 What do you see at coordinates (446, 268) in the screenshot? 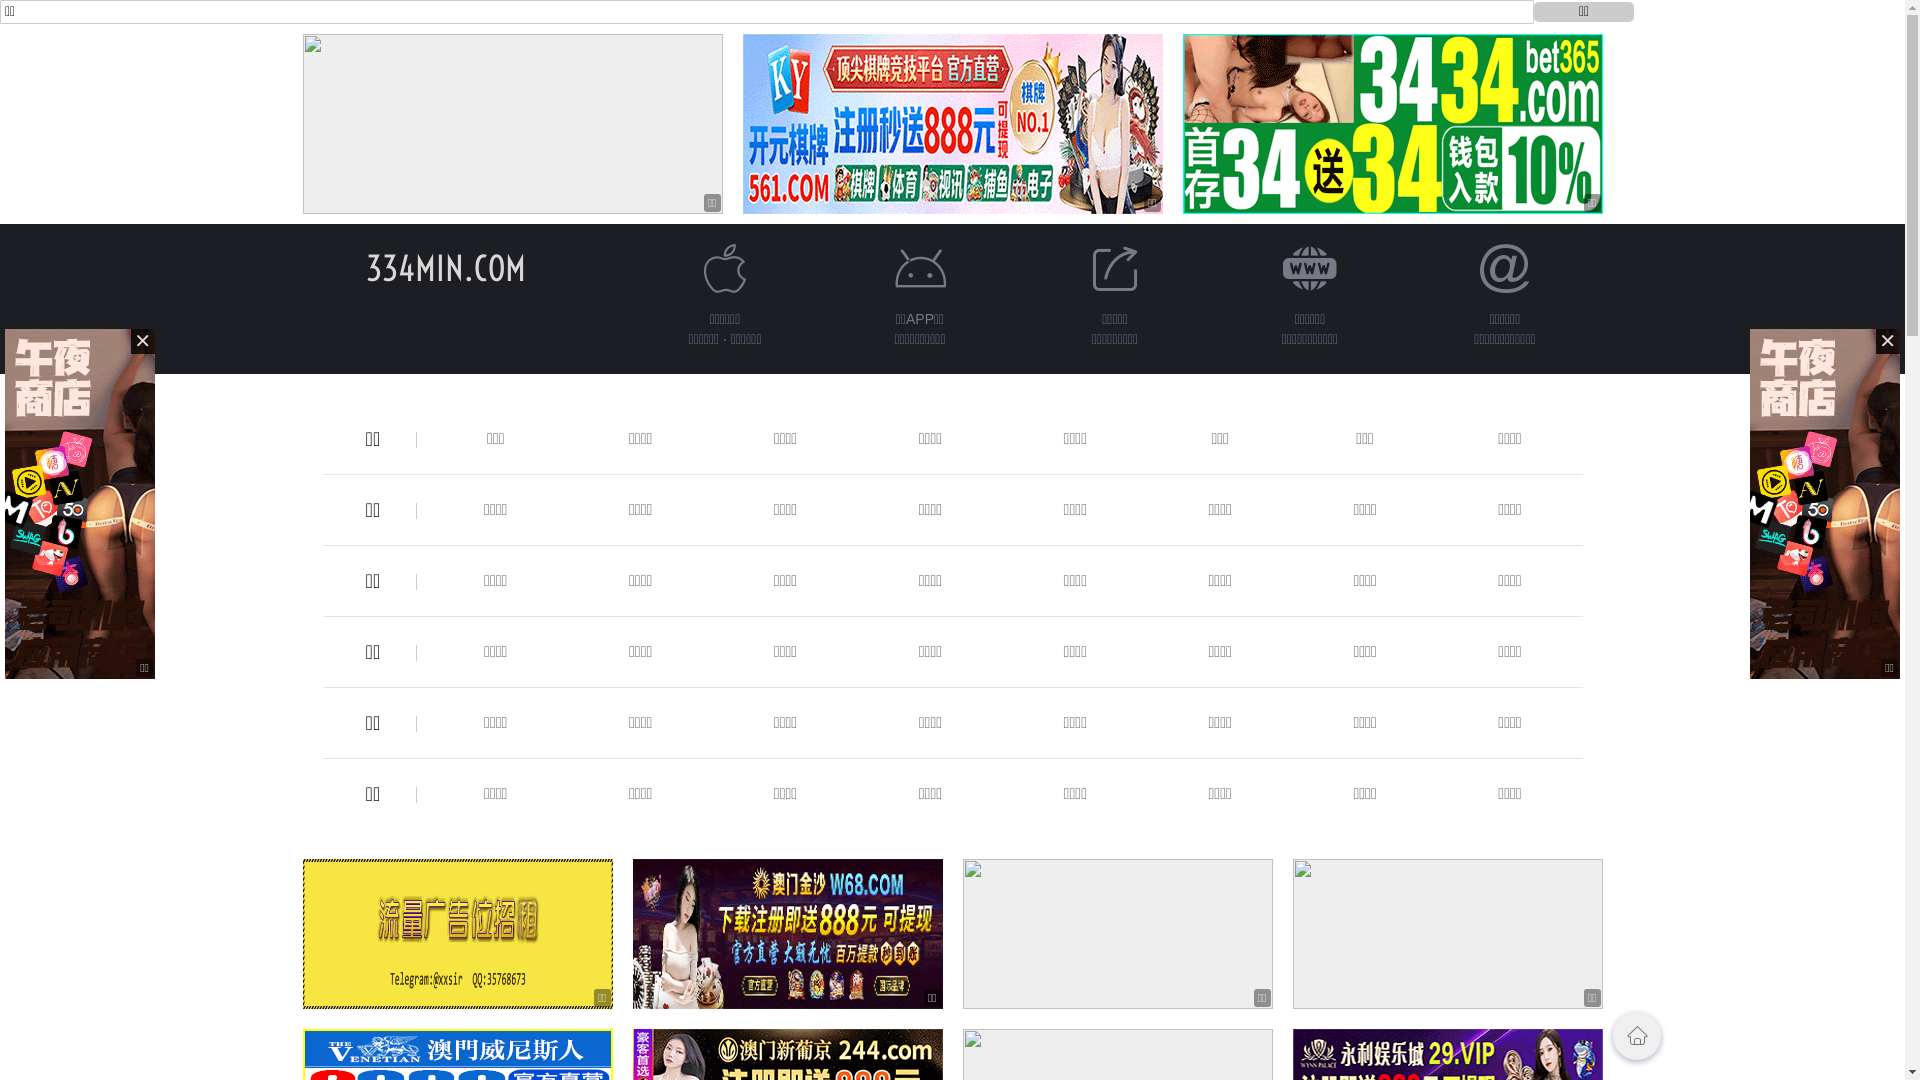
I see `334MIN.COM` at bounding box center [446, 268].